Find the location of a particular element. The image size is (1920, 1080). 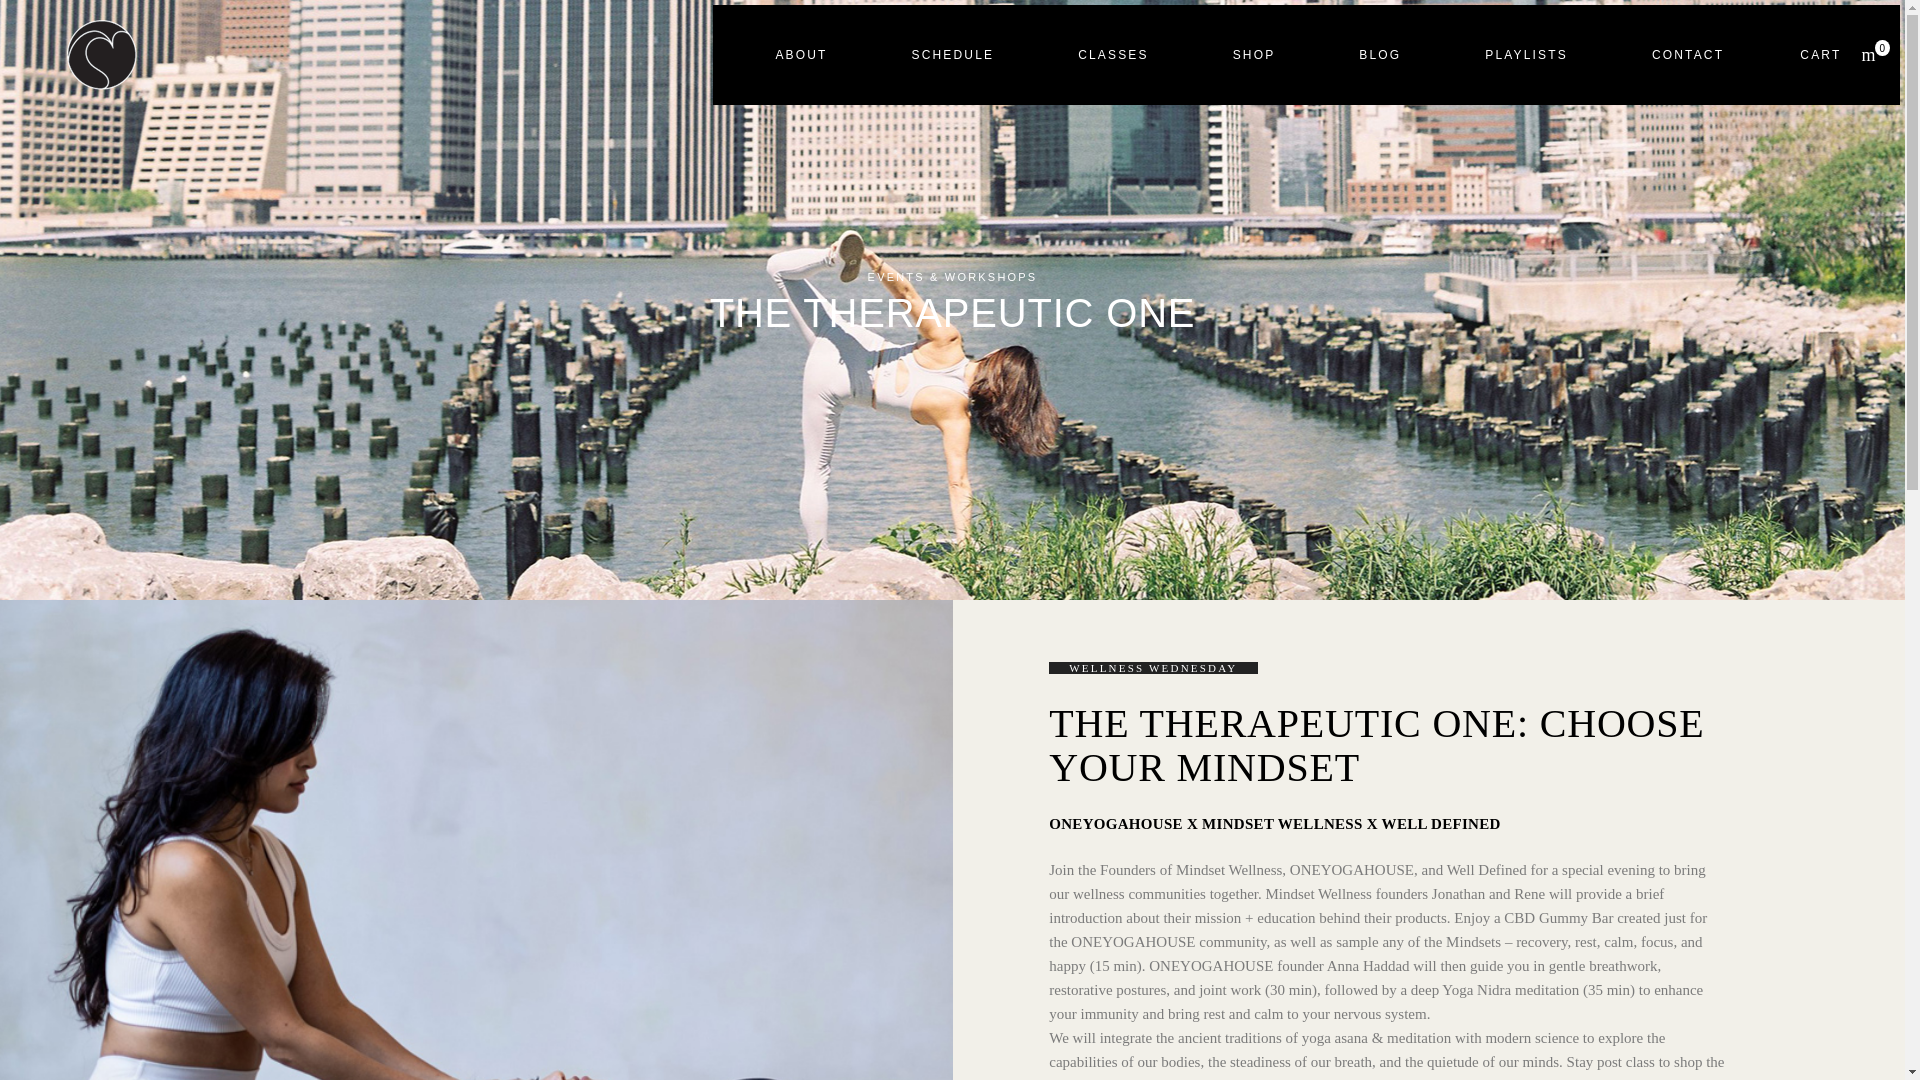

CLASSES is located at coordinates (1526, 55).